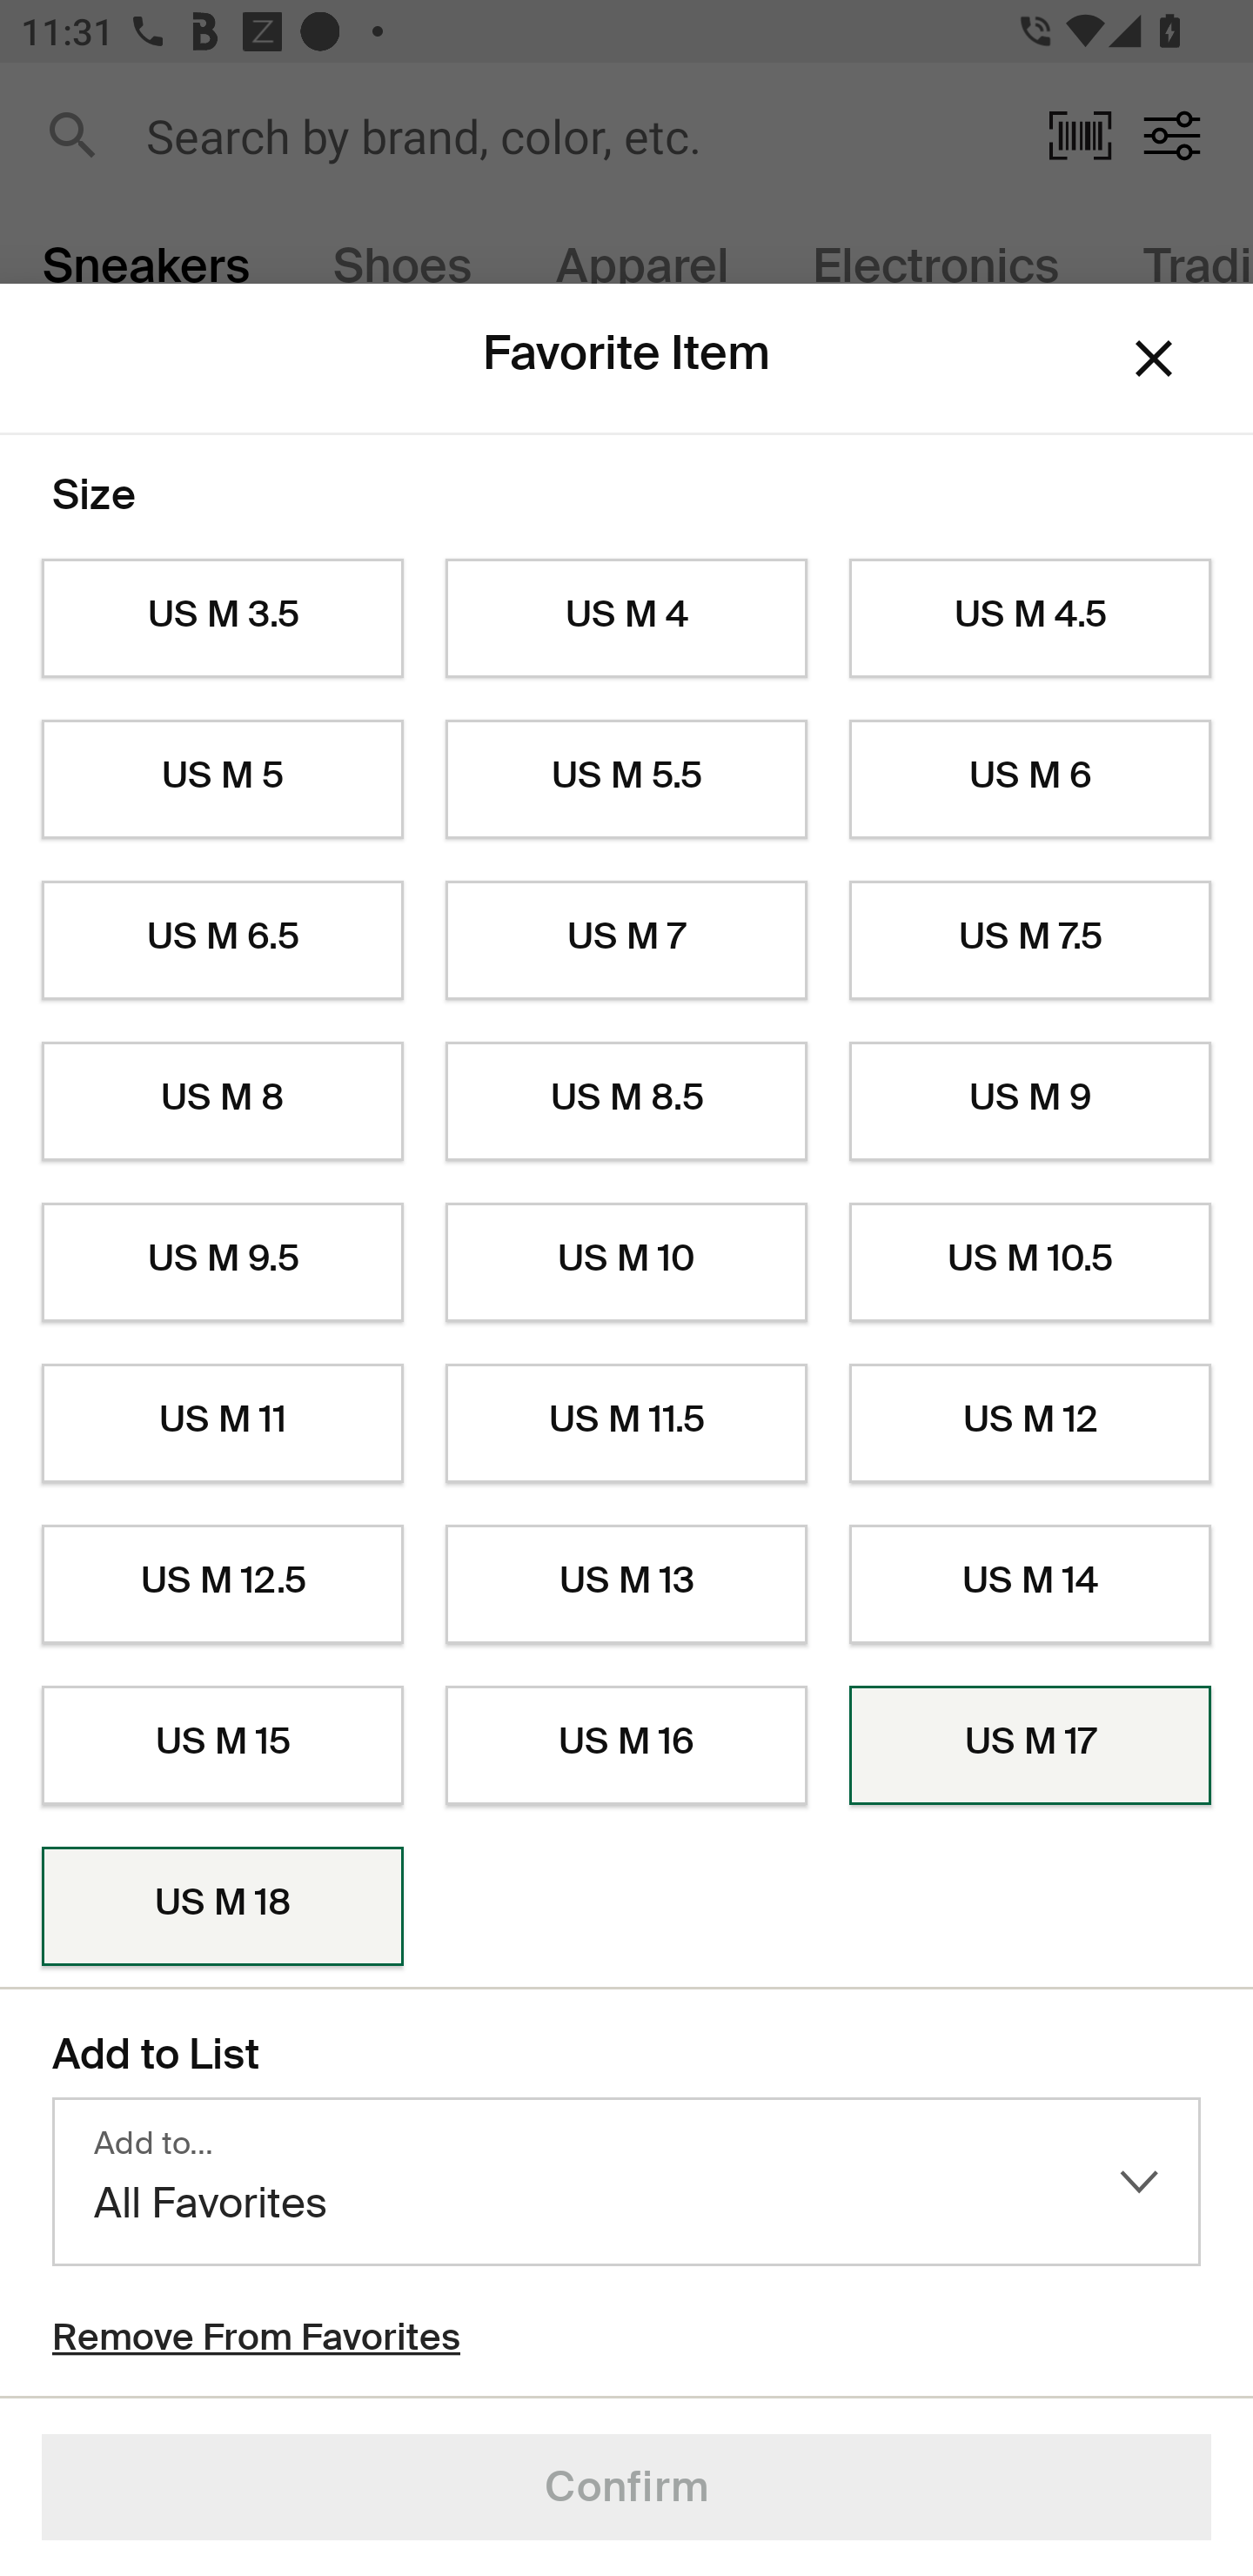  Describe the element at coordinates (1030, 1264) in the screenshot. I see `US M 10.5` at that location.